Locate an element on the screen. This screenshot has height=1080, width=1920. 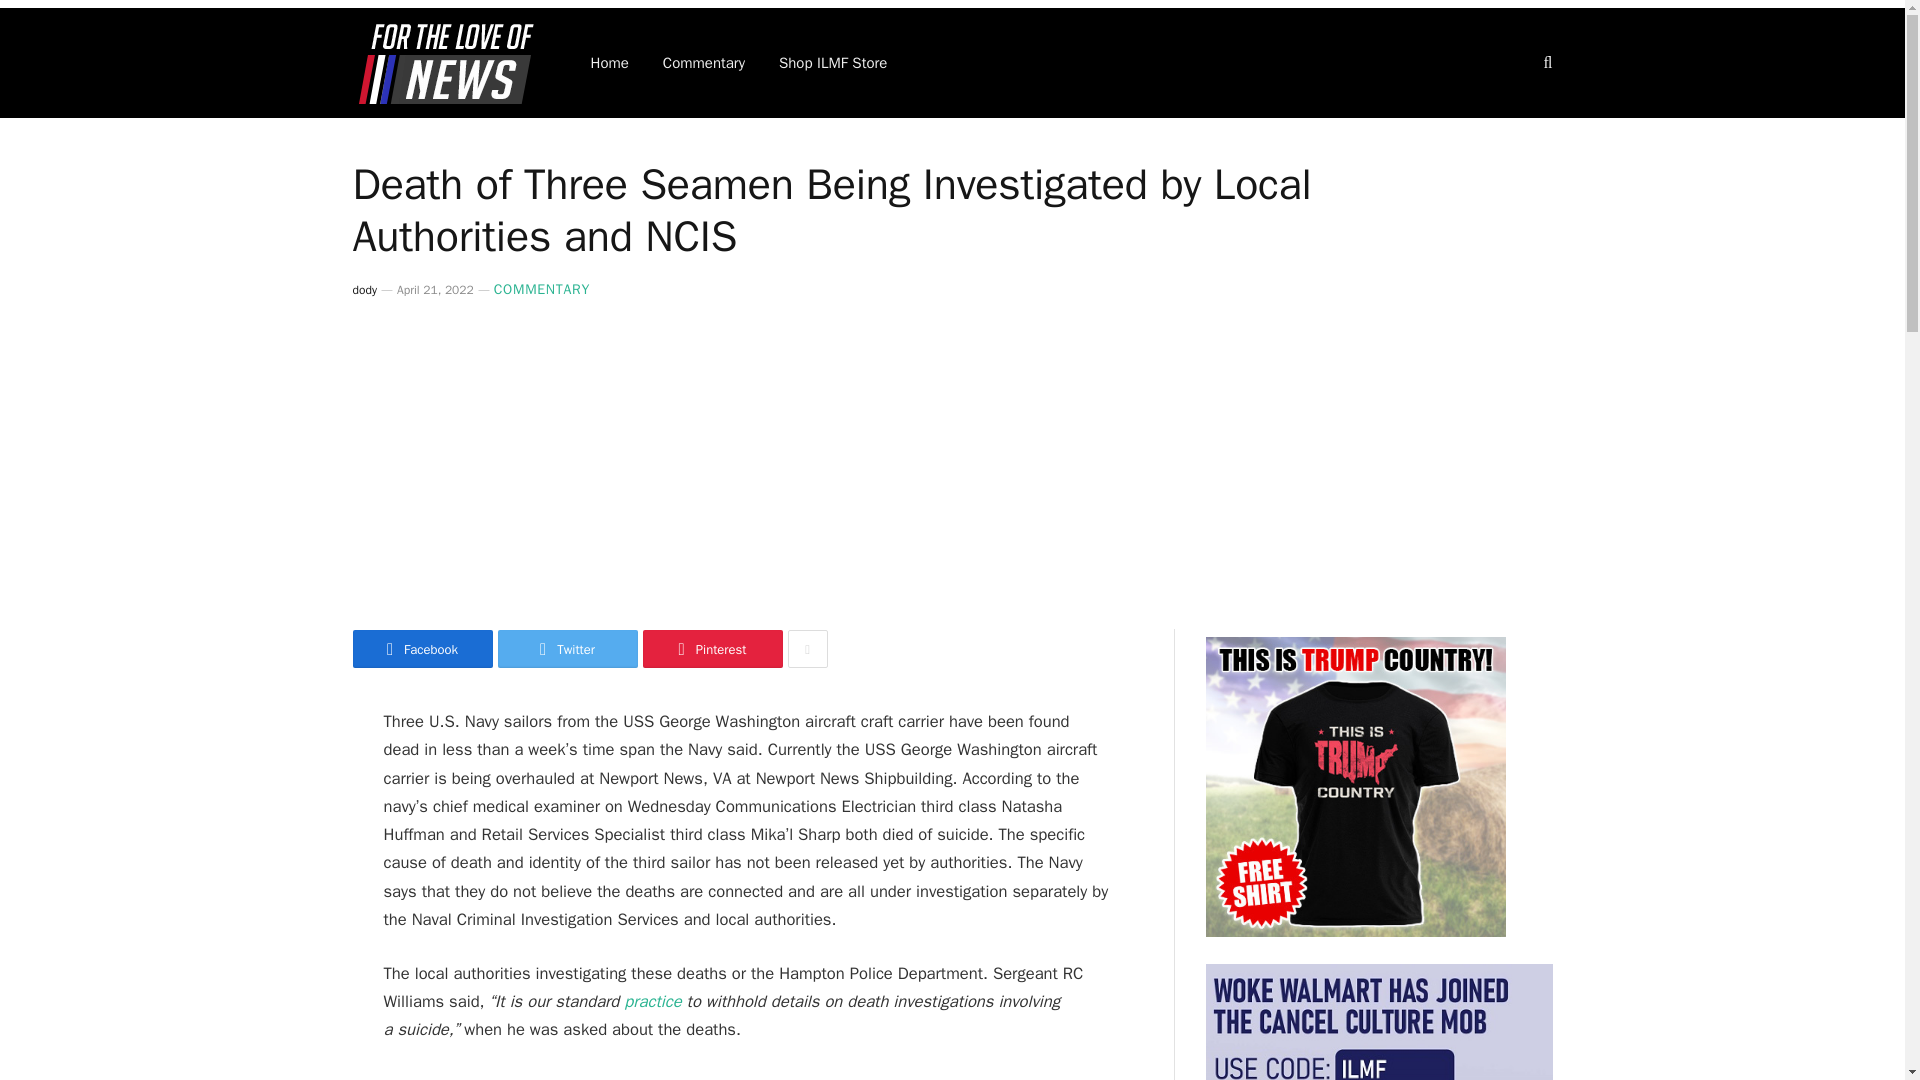
Shop ILMF Store is located at coordinates (833, 62).